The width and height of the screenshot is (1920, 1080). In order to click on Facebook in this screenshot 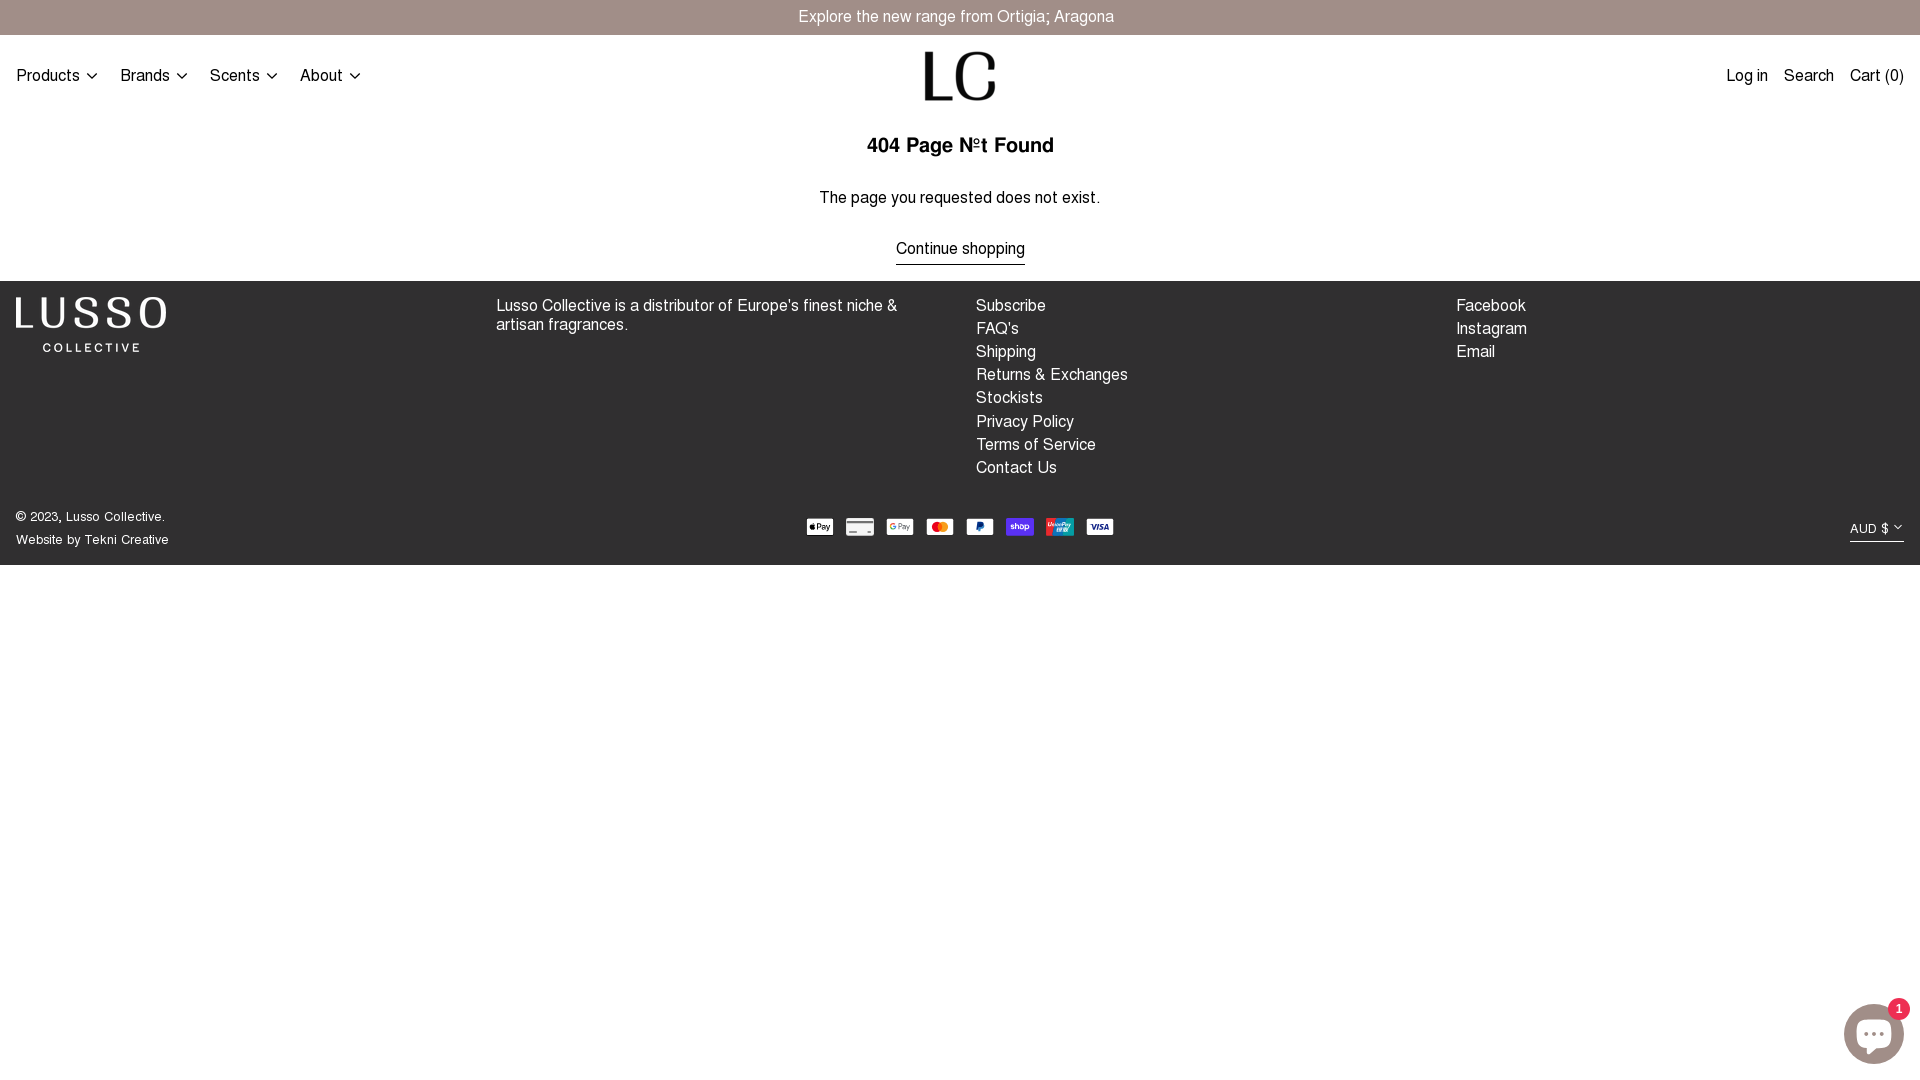, I will do `click(1491, 306)`.